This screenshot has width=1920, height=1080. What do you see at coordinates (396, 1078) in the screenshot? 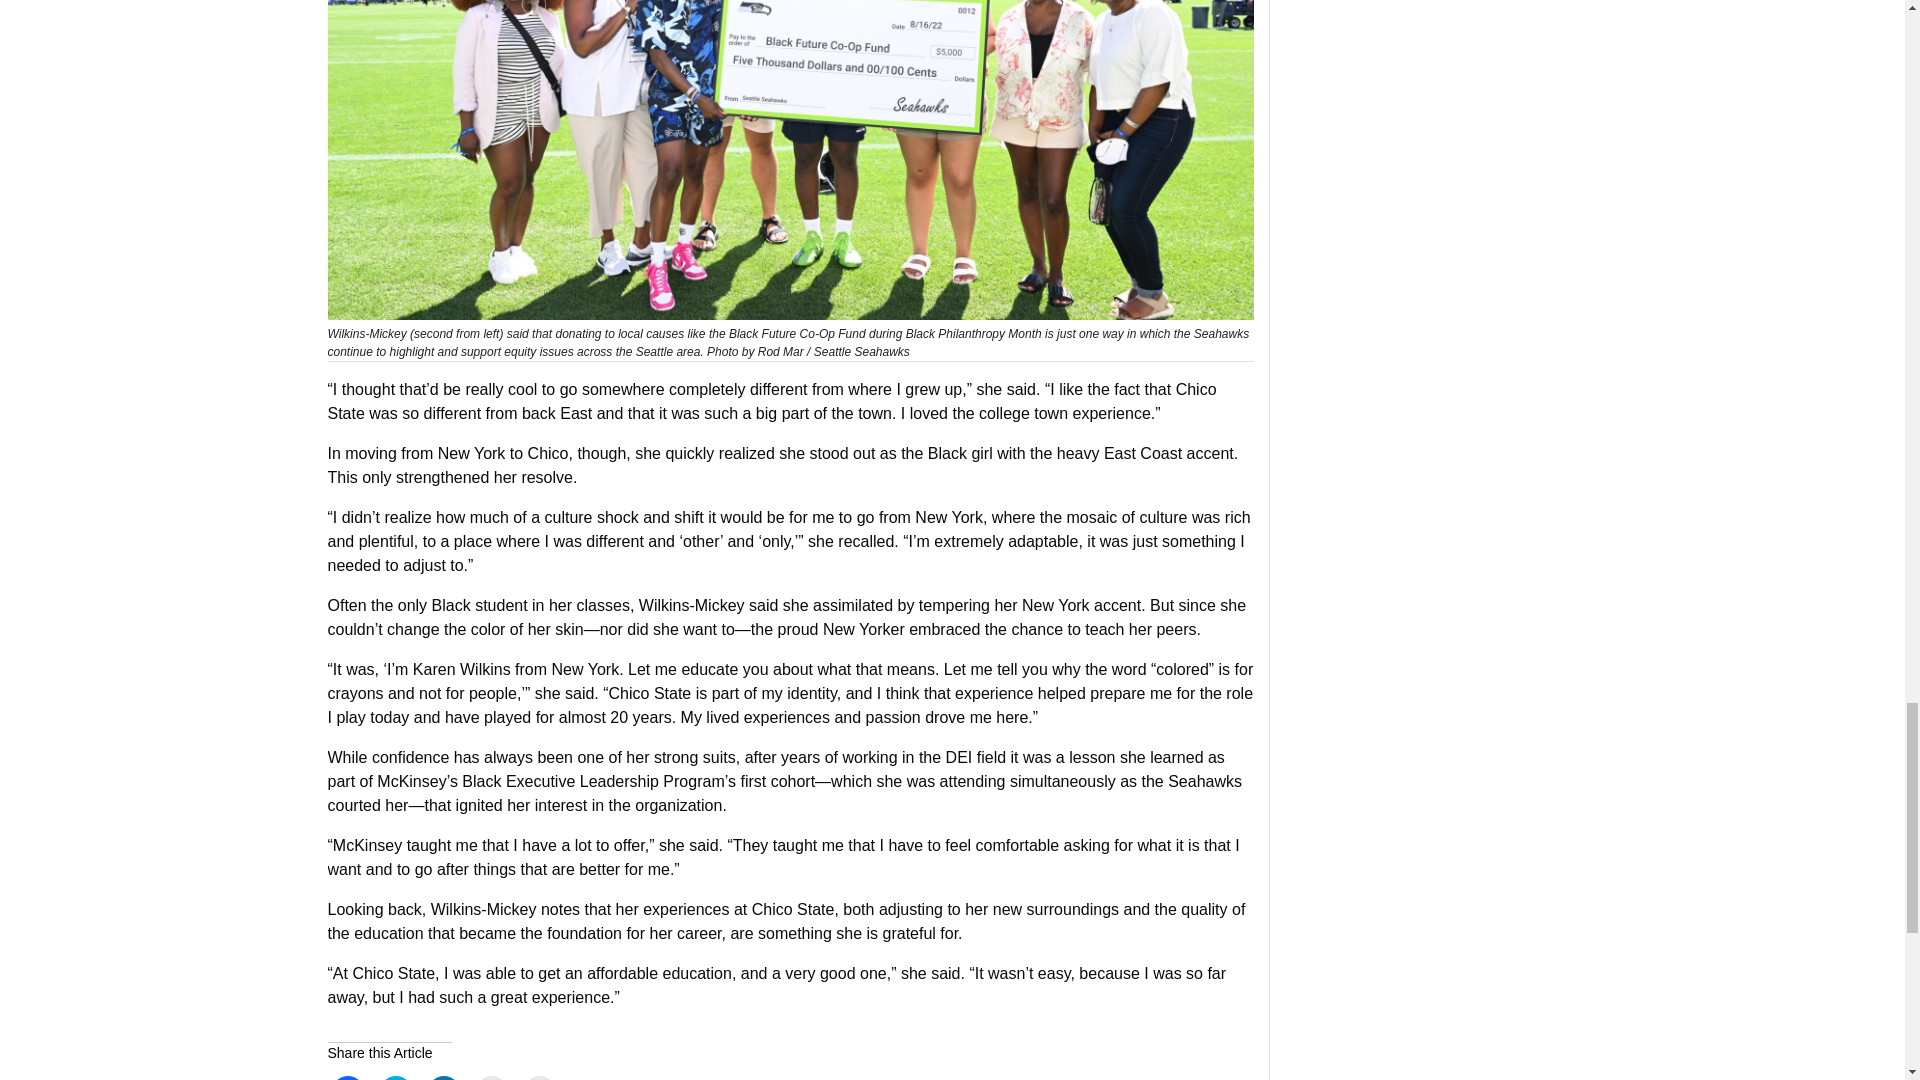
I see `Click to share on Twitter` at bounding box center [396, 1078].